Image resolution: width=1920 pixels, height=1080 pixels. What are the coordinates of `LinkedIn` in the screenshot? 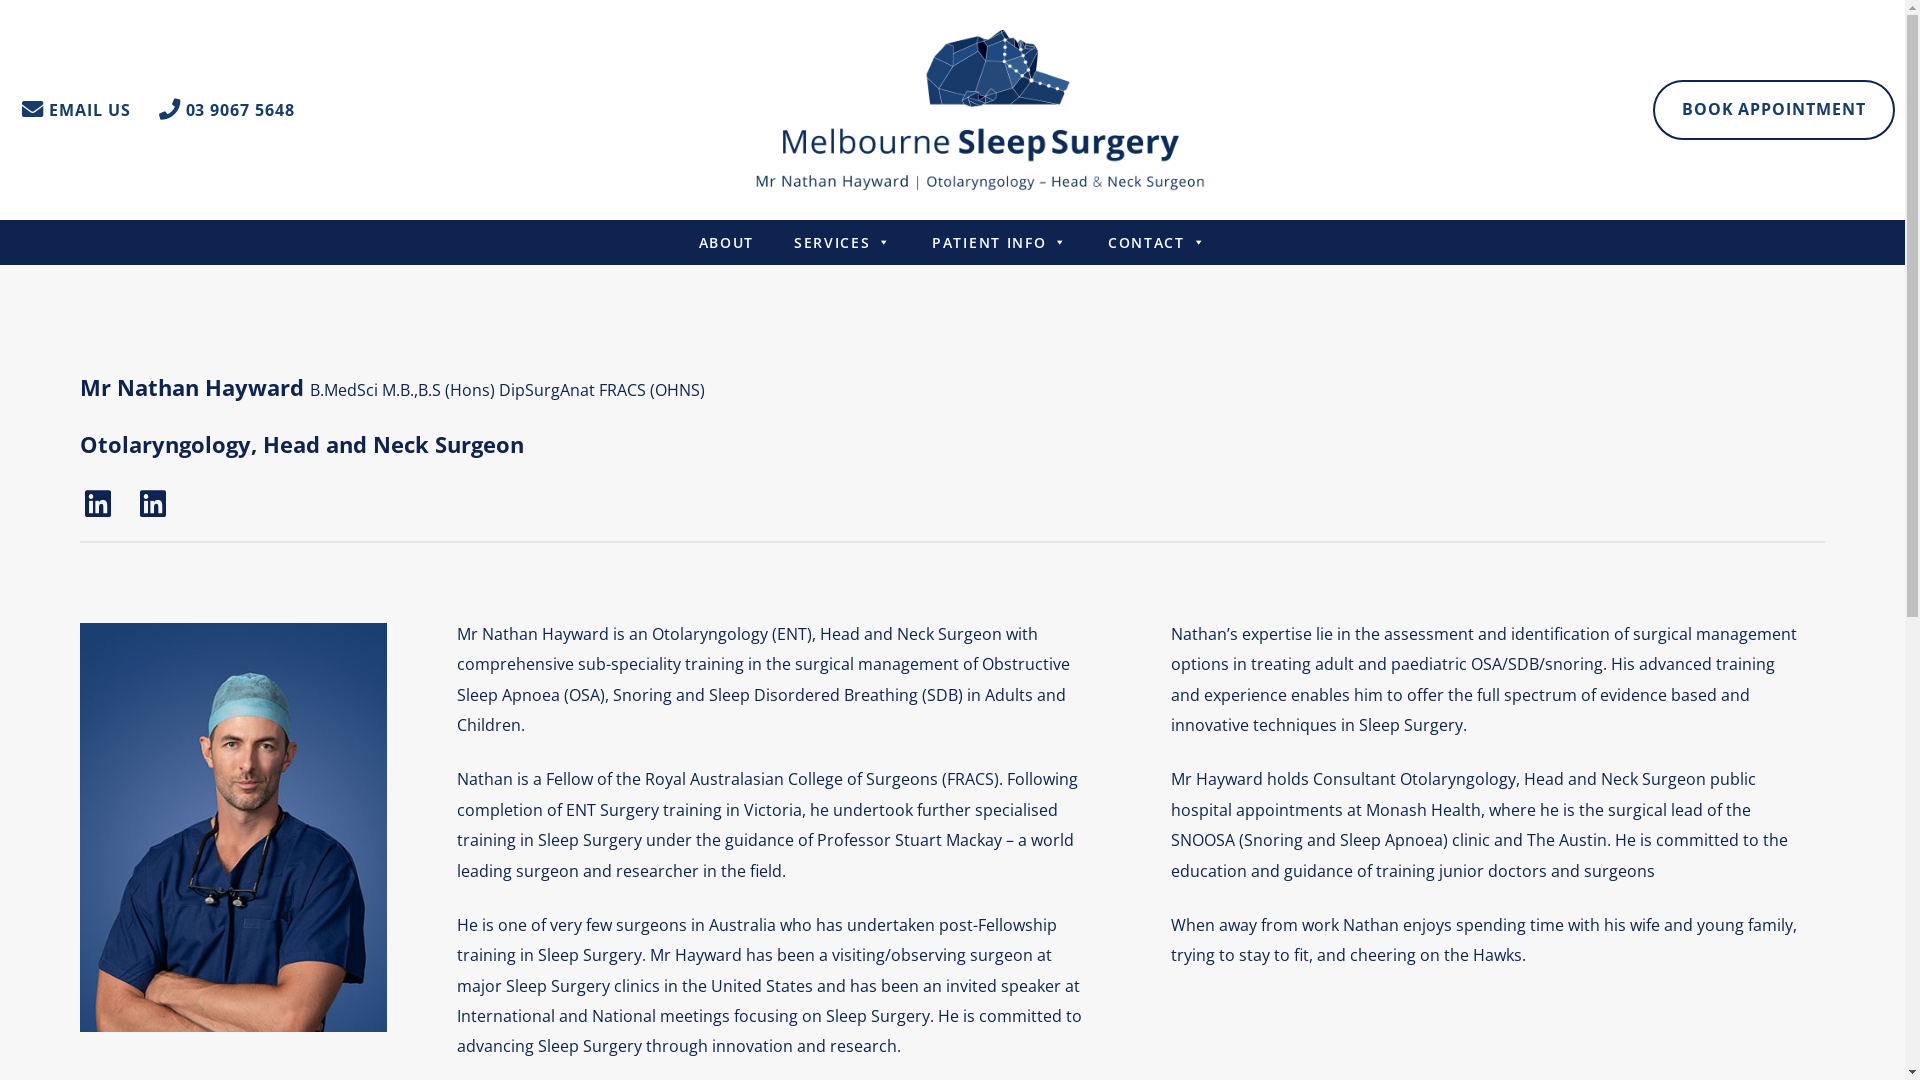 It's located at (98, 504).